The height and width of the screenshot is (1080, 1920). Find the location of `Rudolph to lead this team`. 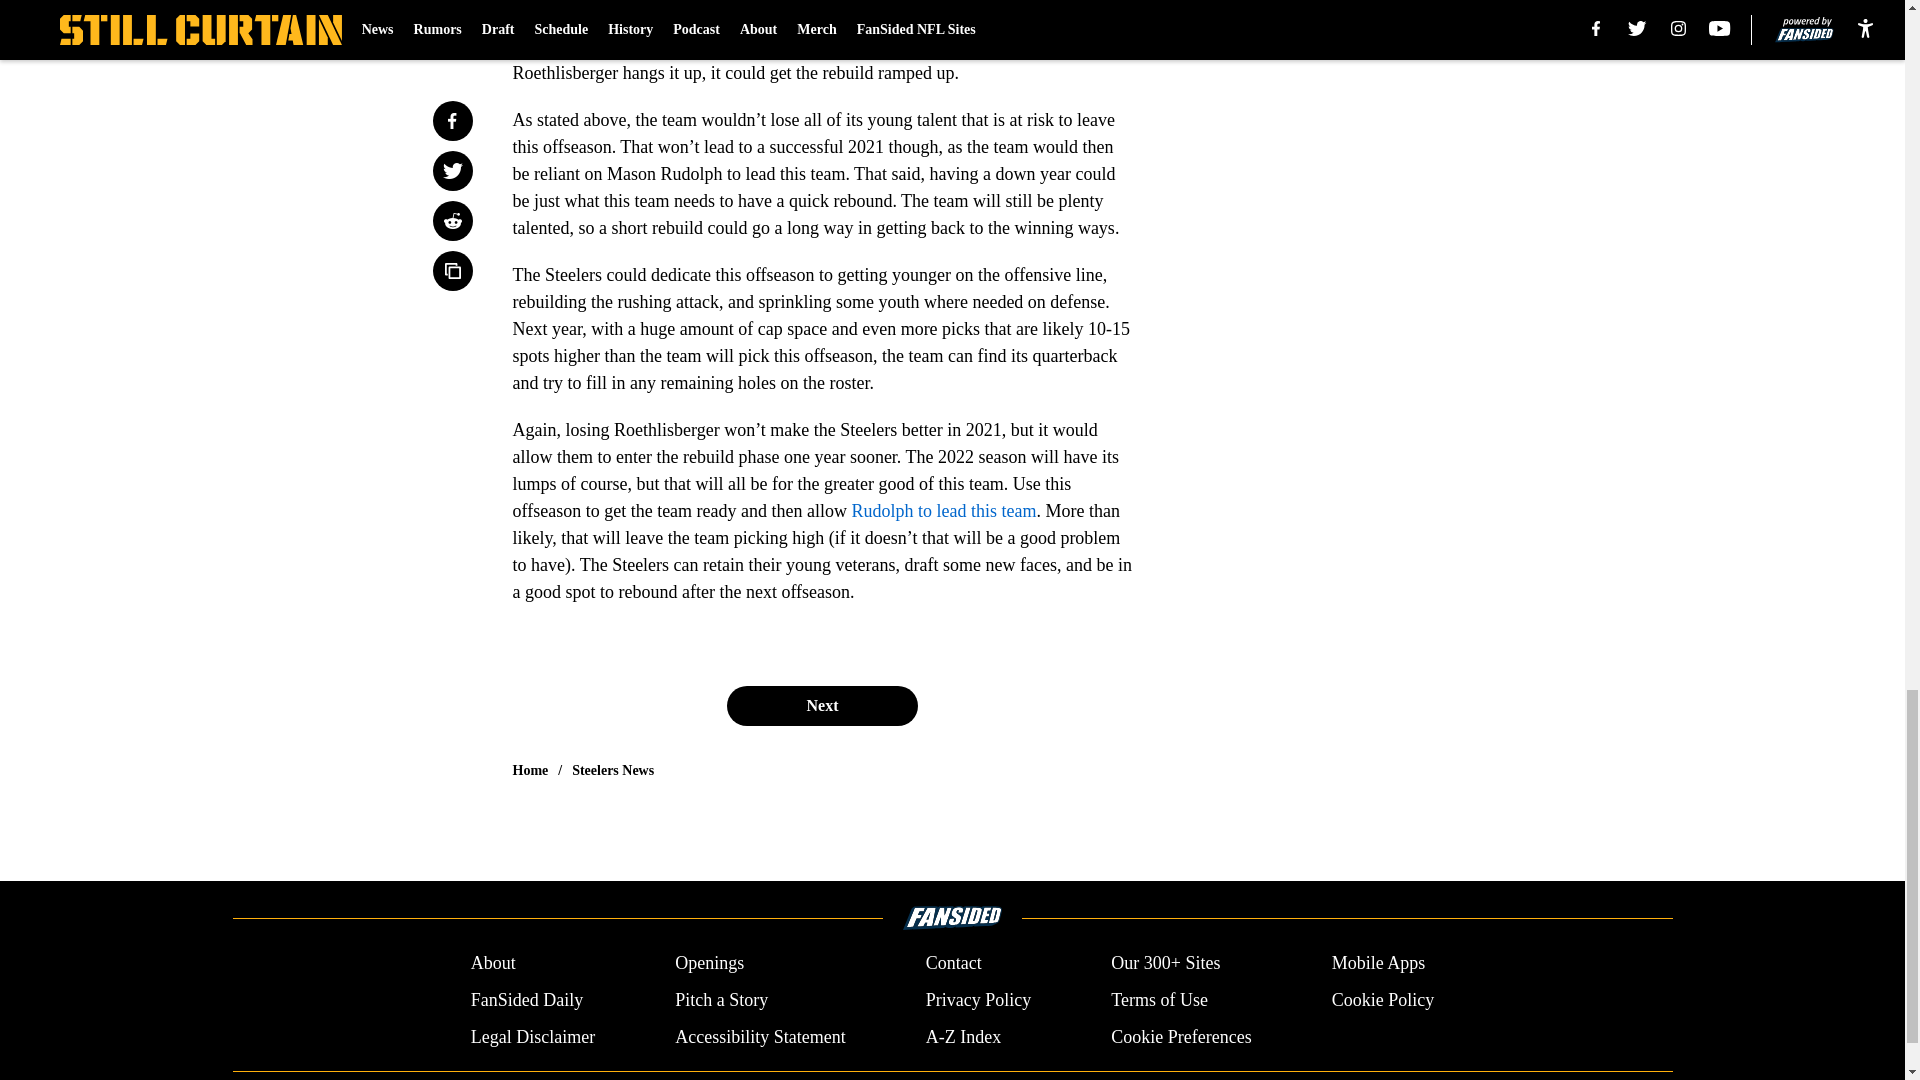

Rudolph to lead this team is located at coordinates (944, 510).